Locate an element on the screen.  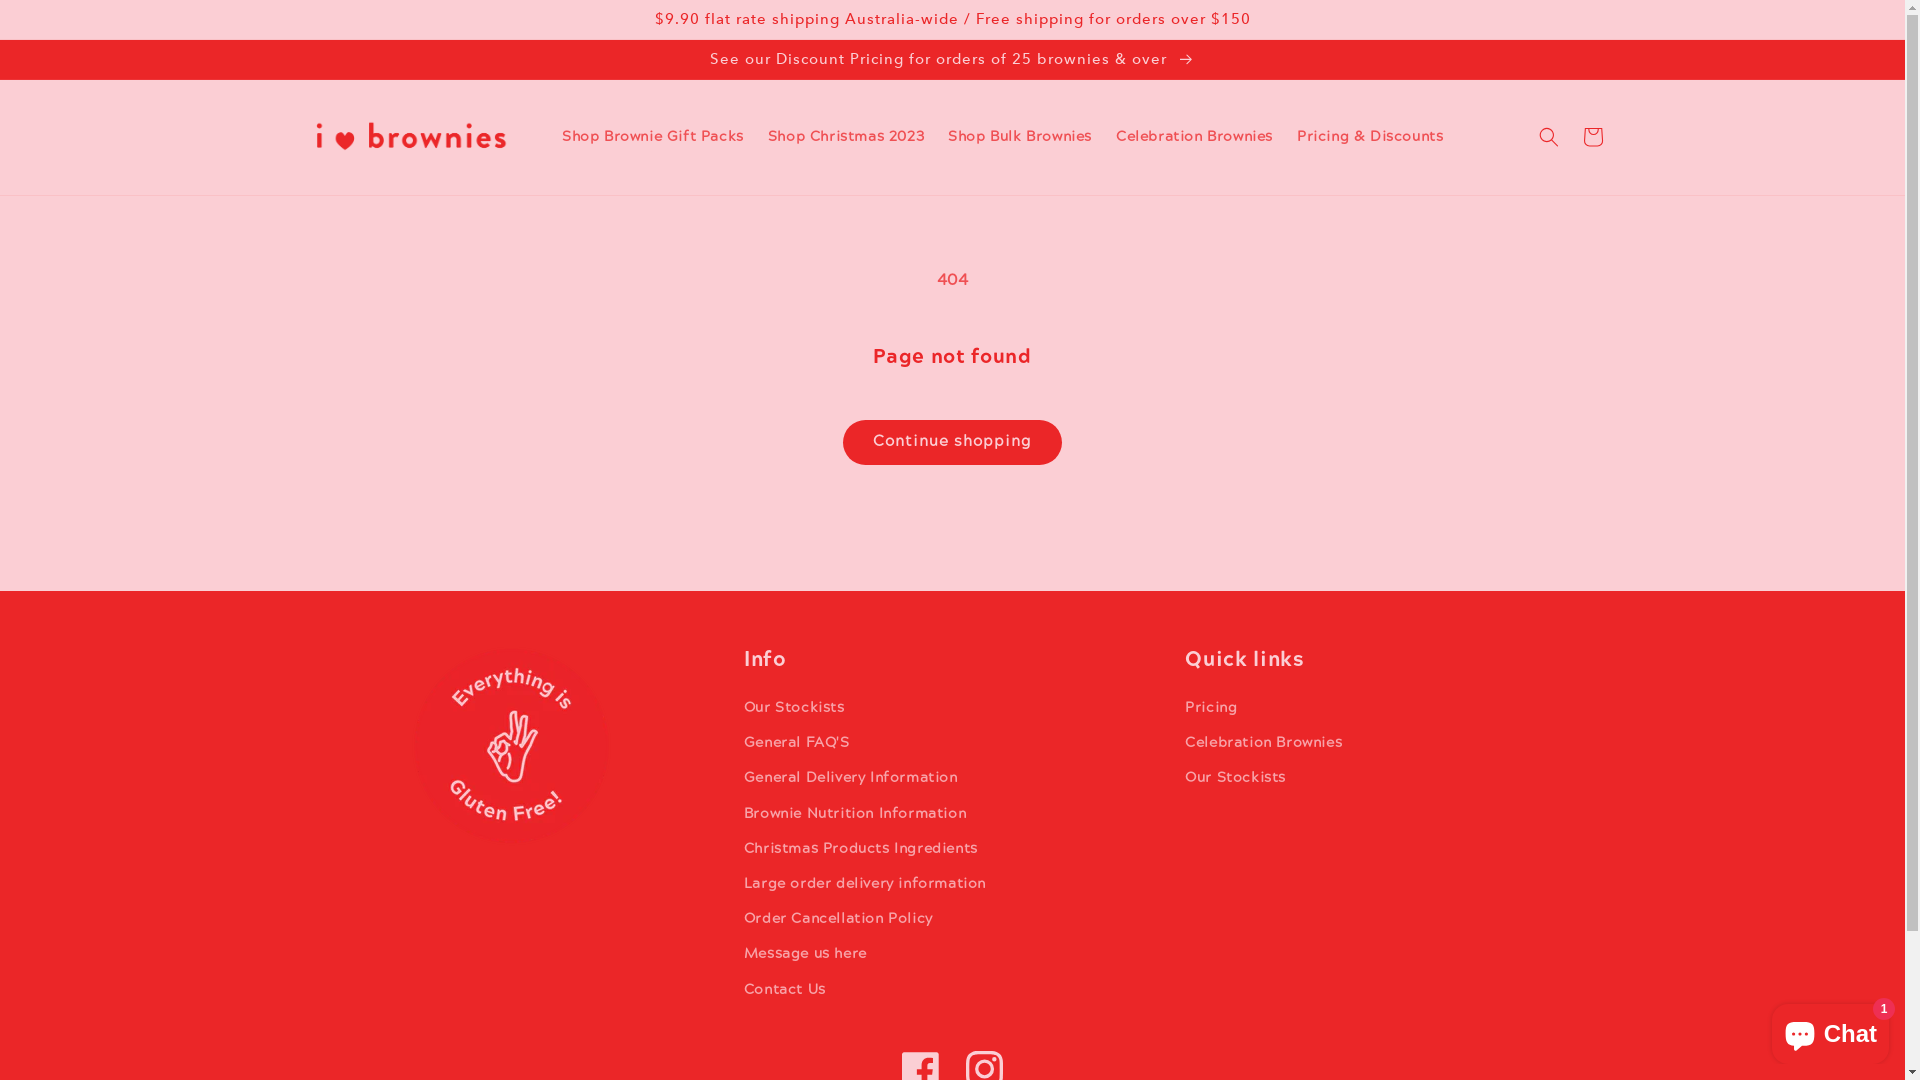
Message us here is located at coordinates (806, 954).